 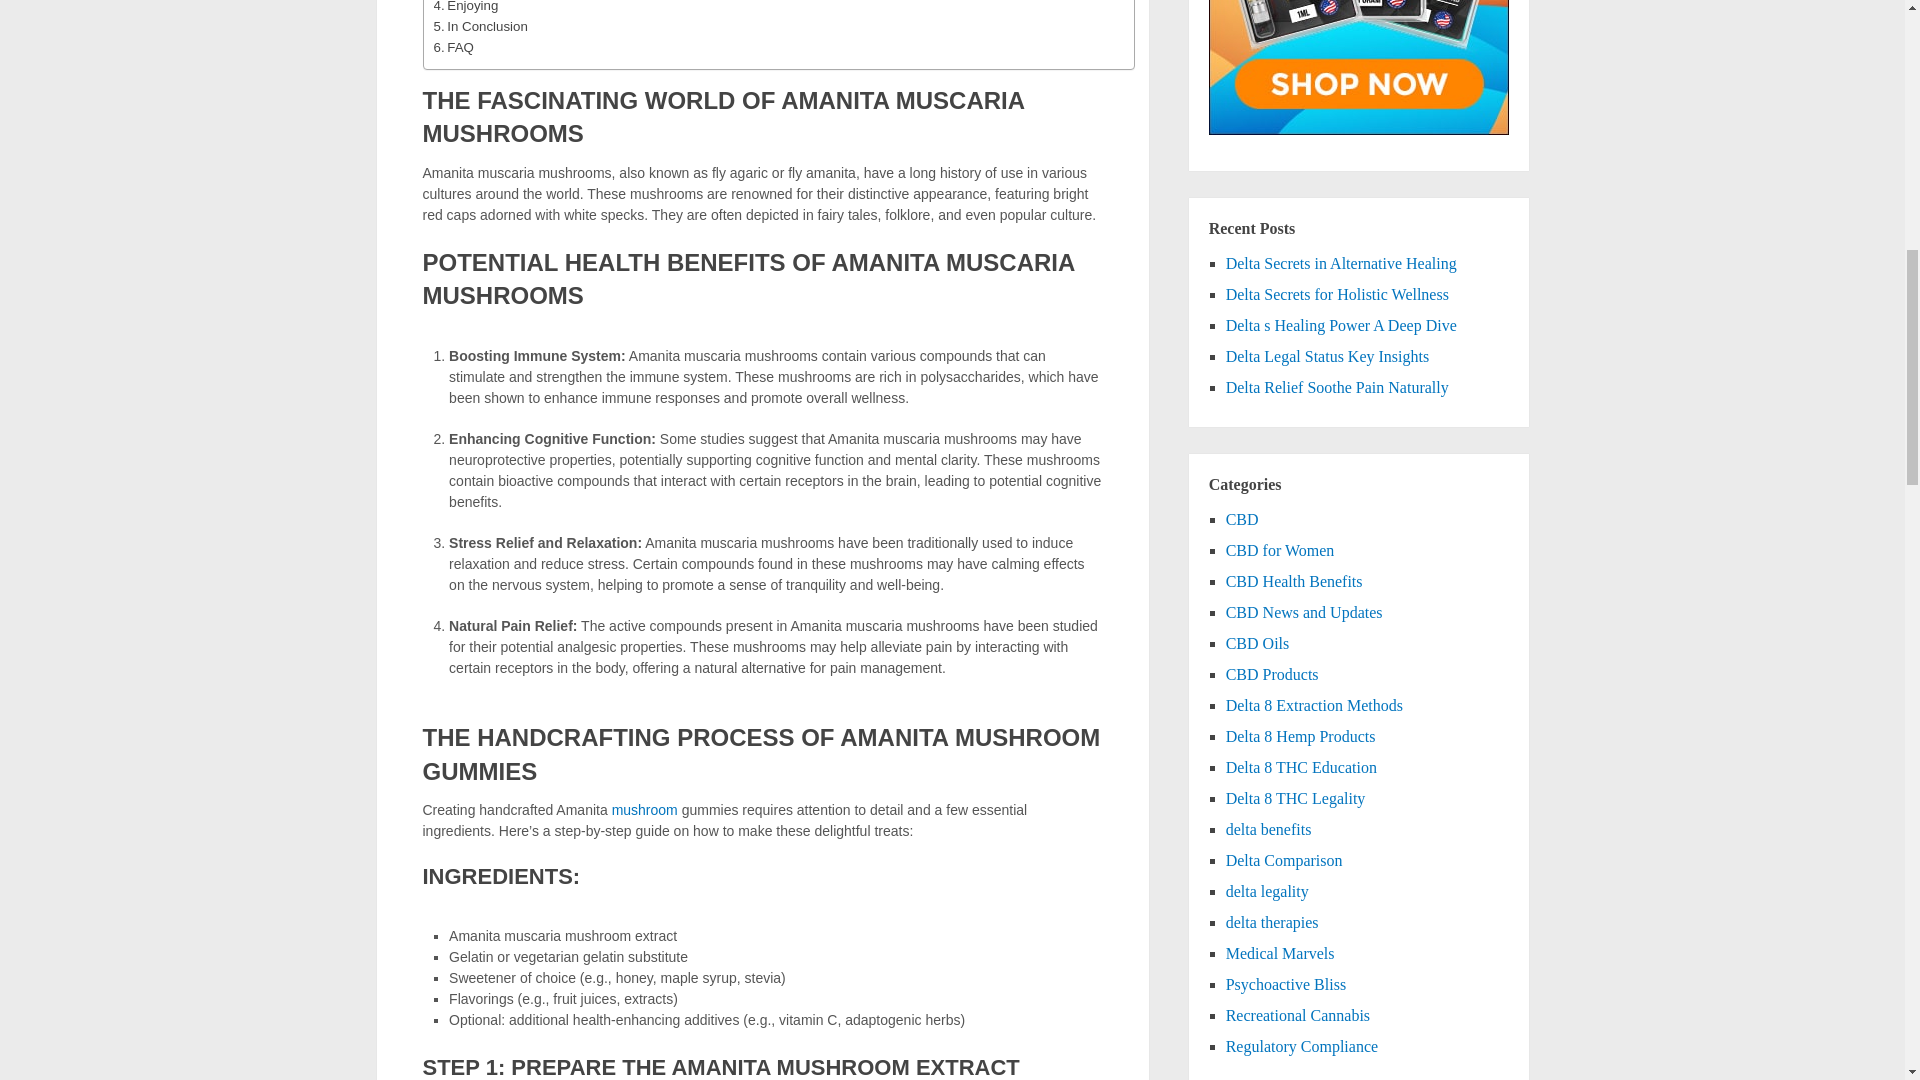 I want to click on mushroom, so click(x=644, y=810).